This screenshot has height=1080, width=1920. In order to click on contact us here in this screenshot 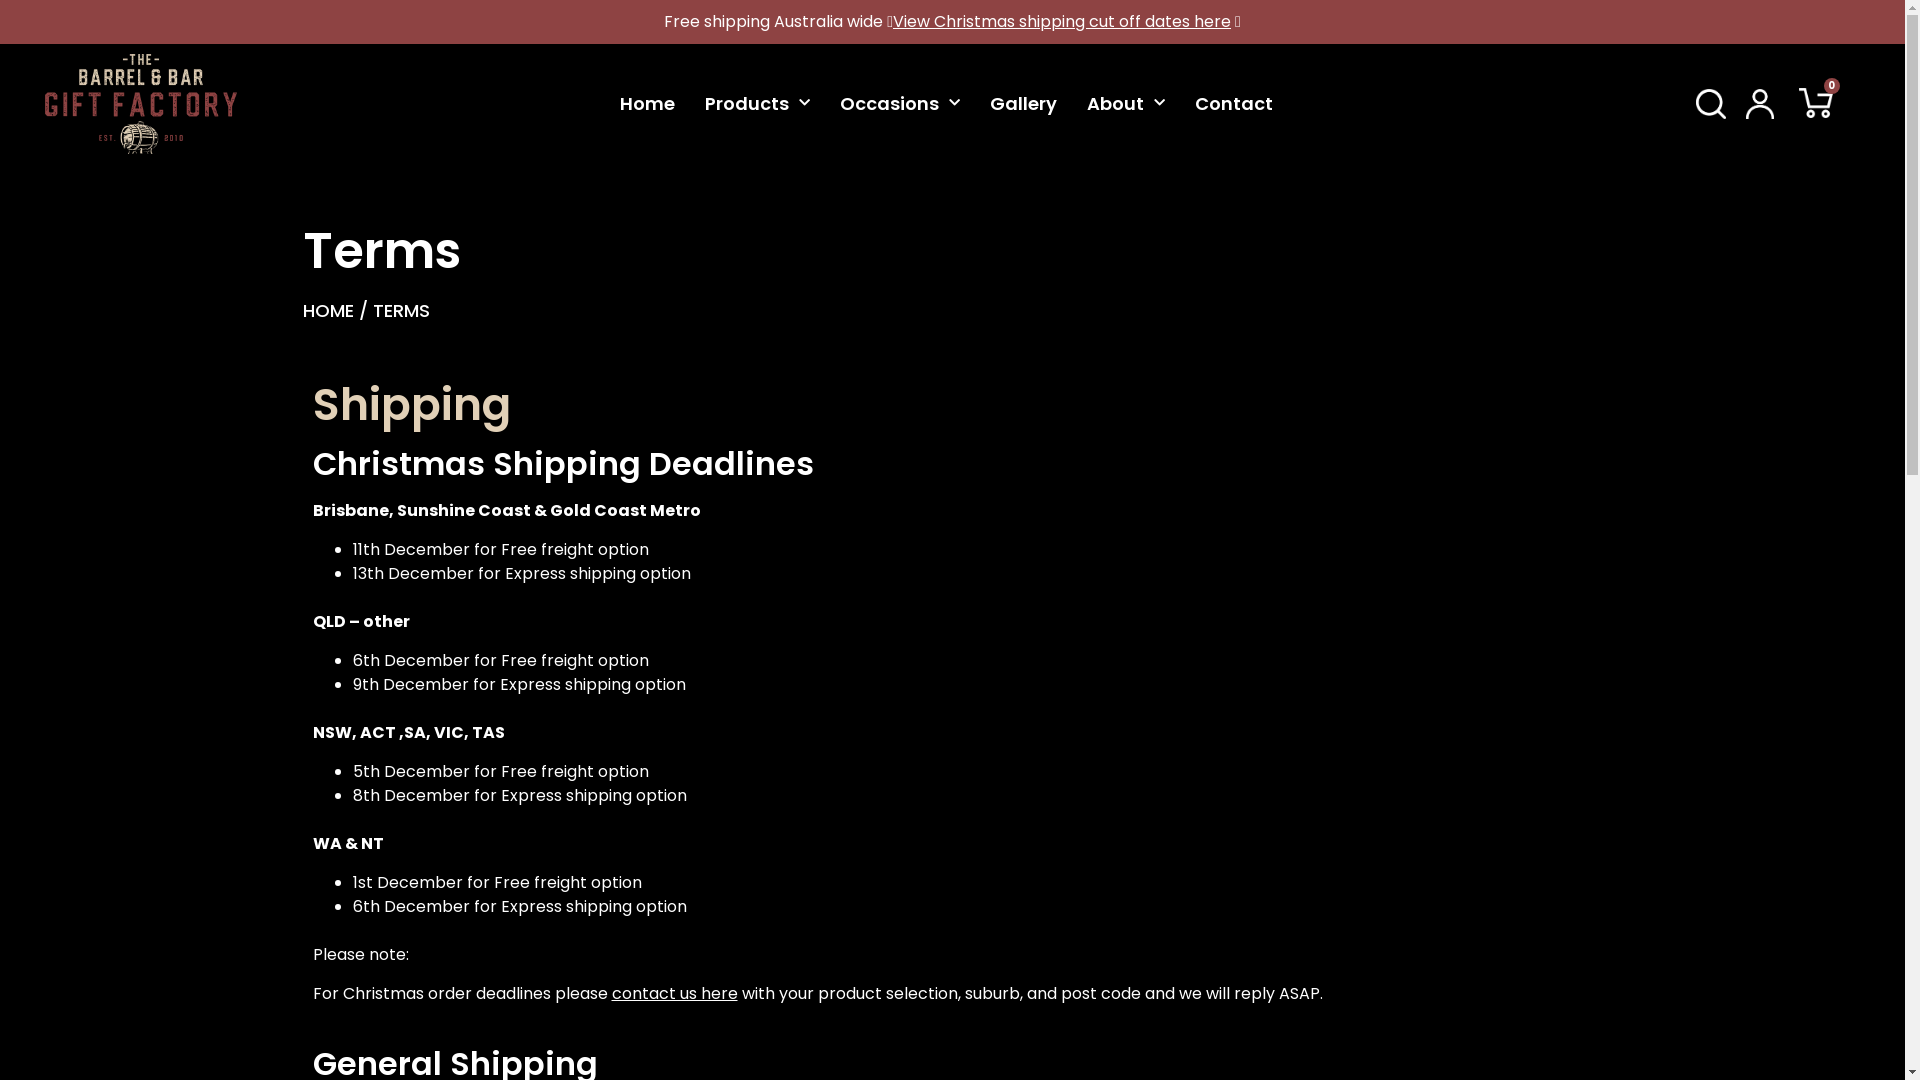, I will do `click(675, 994)`.